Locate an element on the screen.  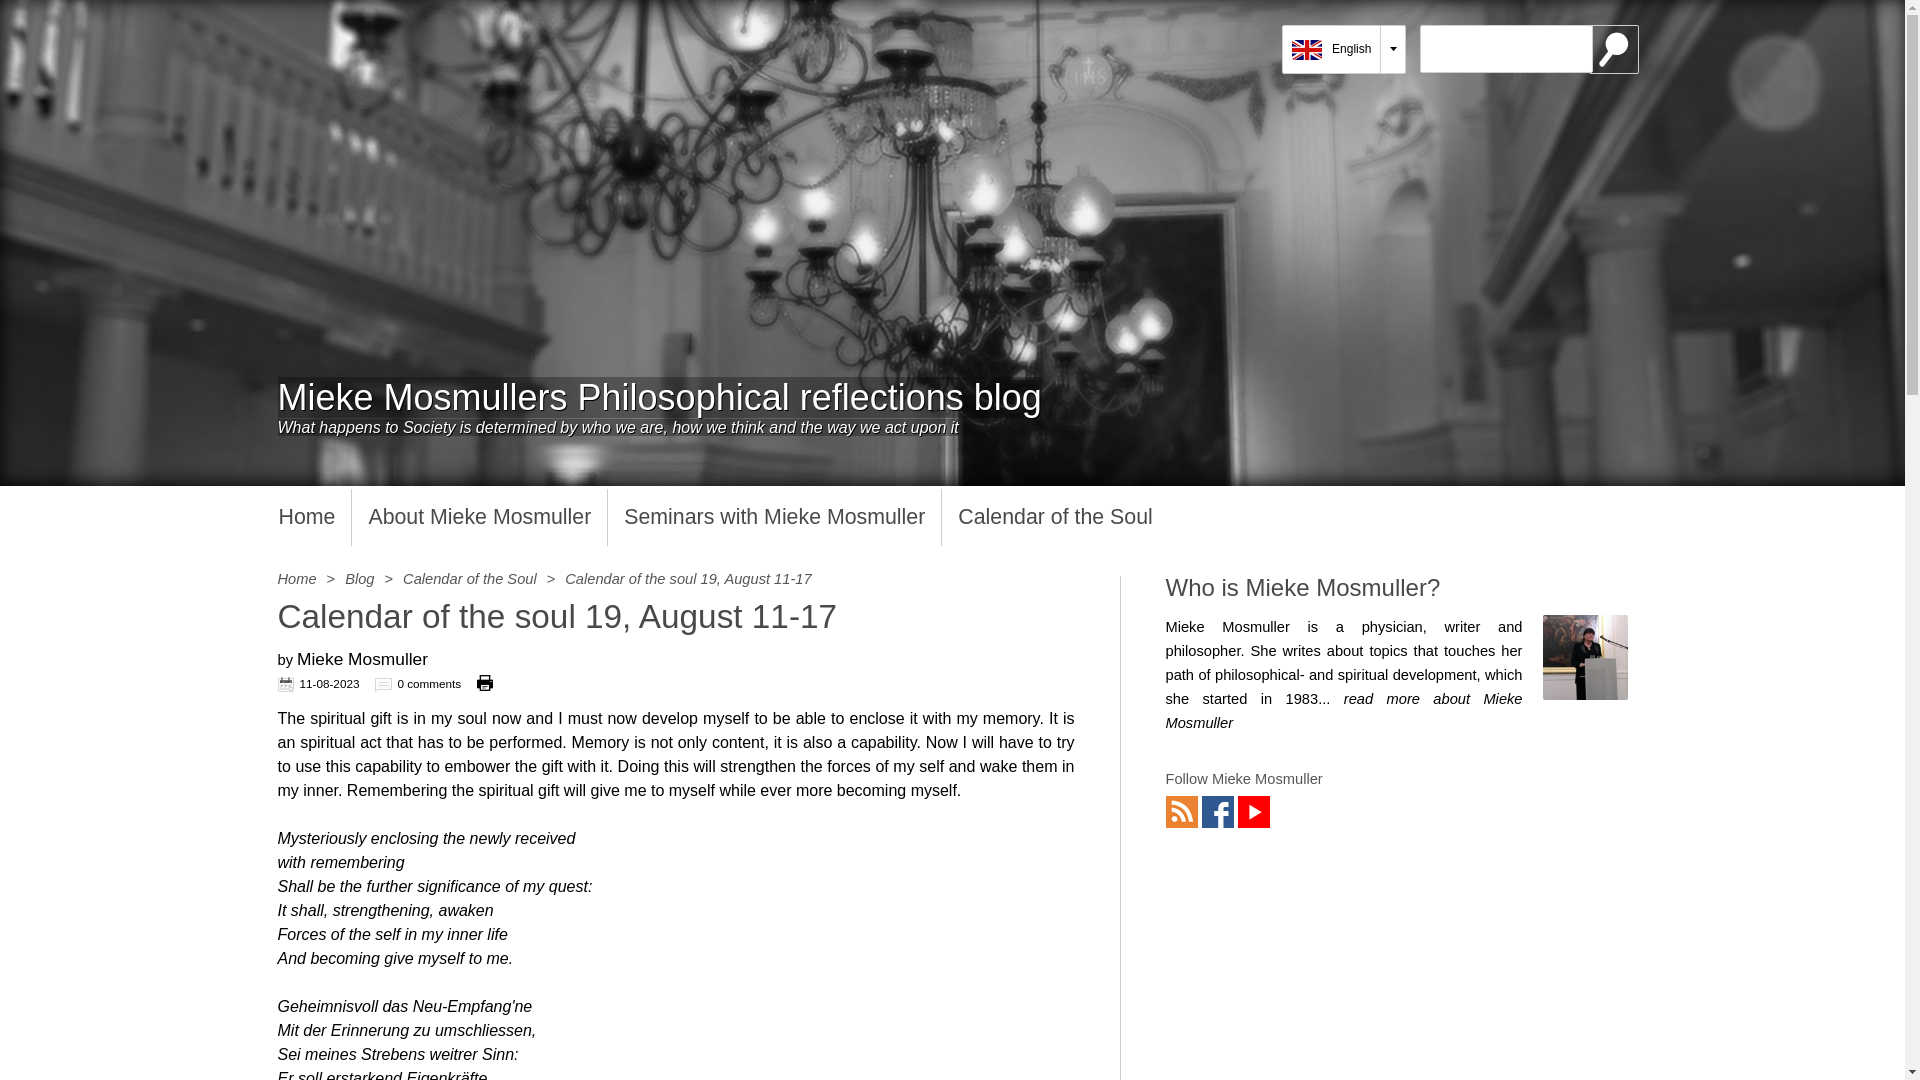
Calendar of the Soul is located at coordinates (470, 579).